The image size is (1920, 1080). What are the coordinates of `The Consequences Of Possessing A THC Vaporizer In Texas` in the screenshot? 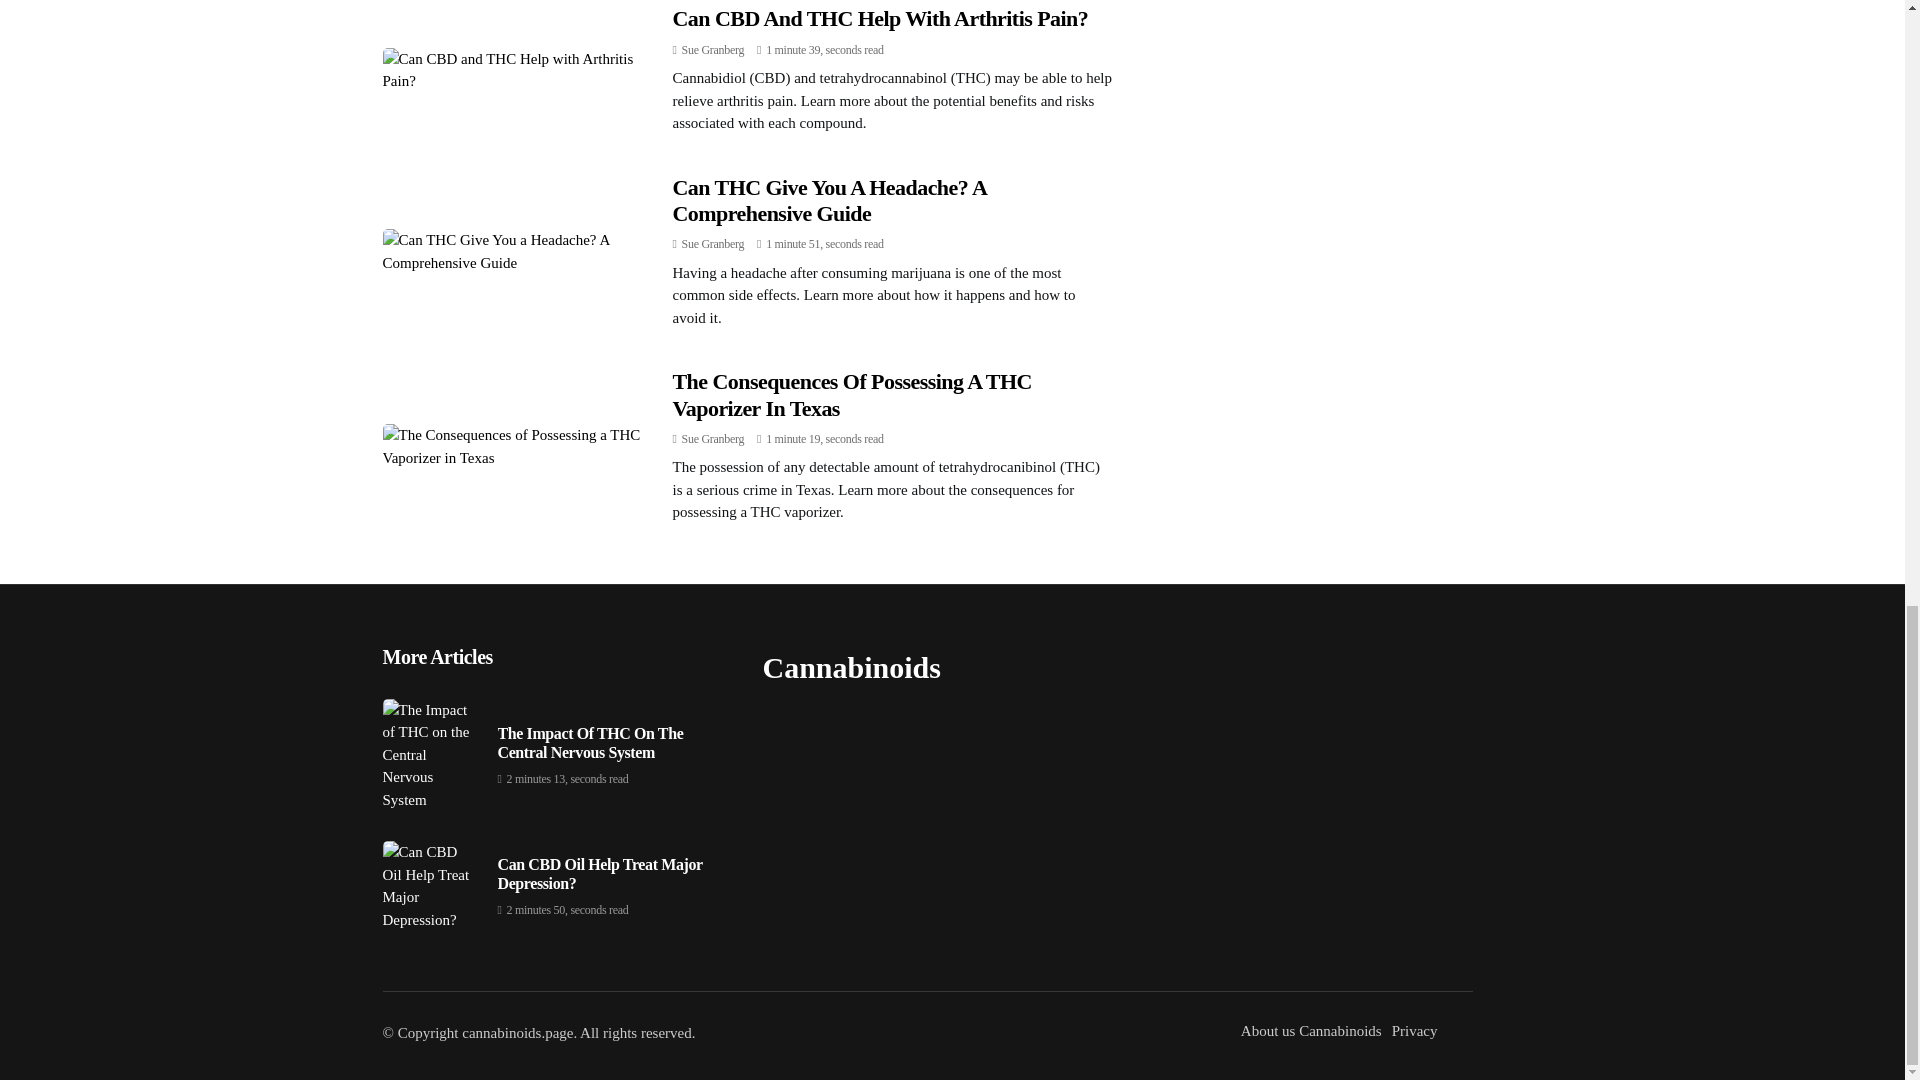 It's located at (852, 394).